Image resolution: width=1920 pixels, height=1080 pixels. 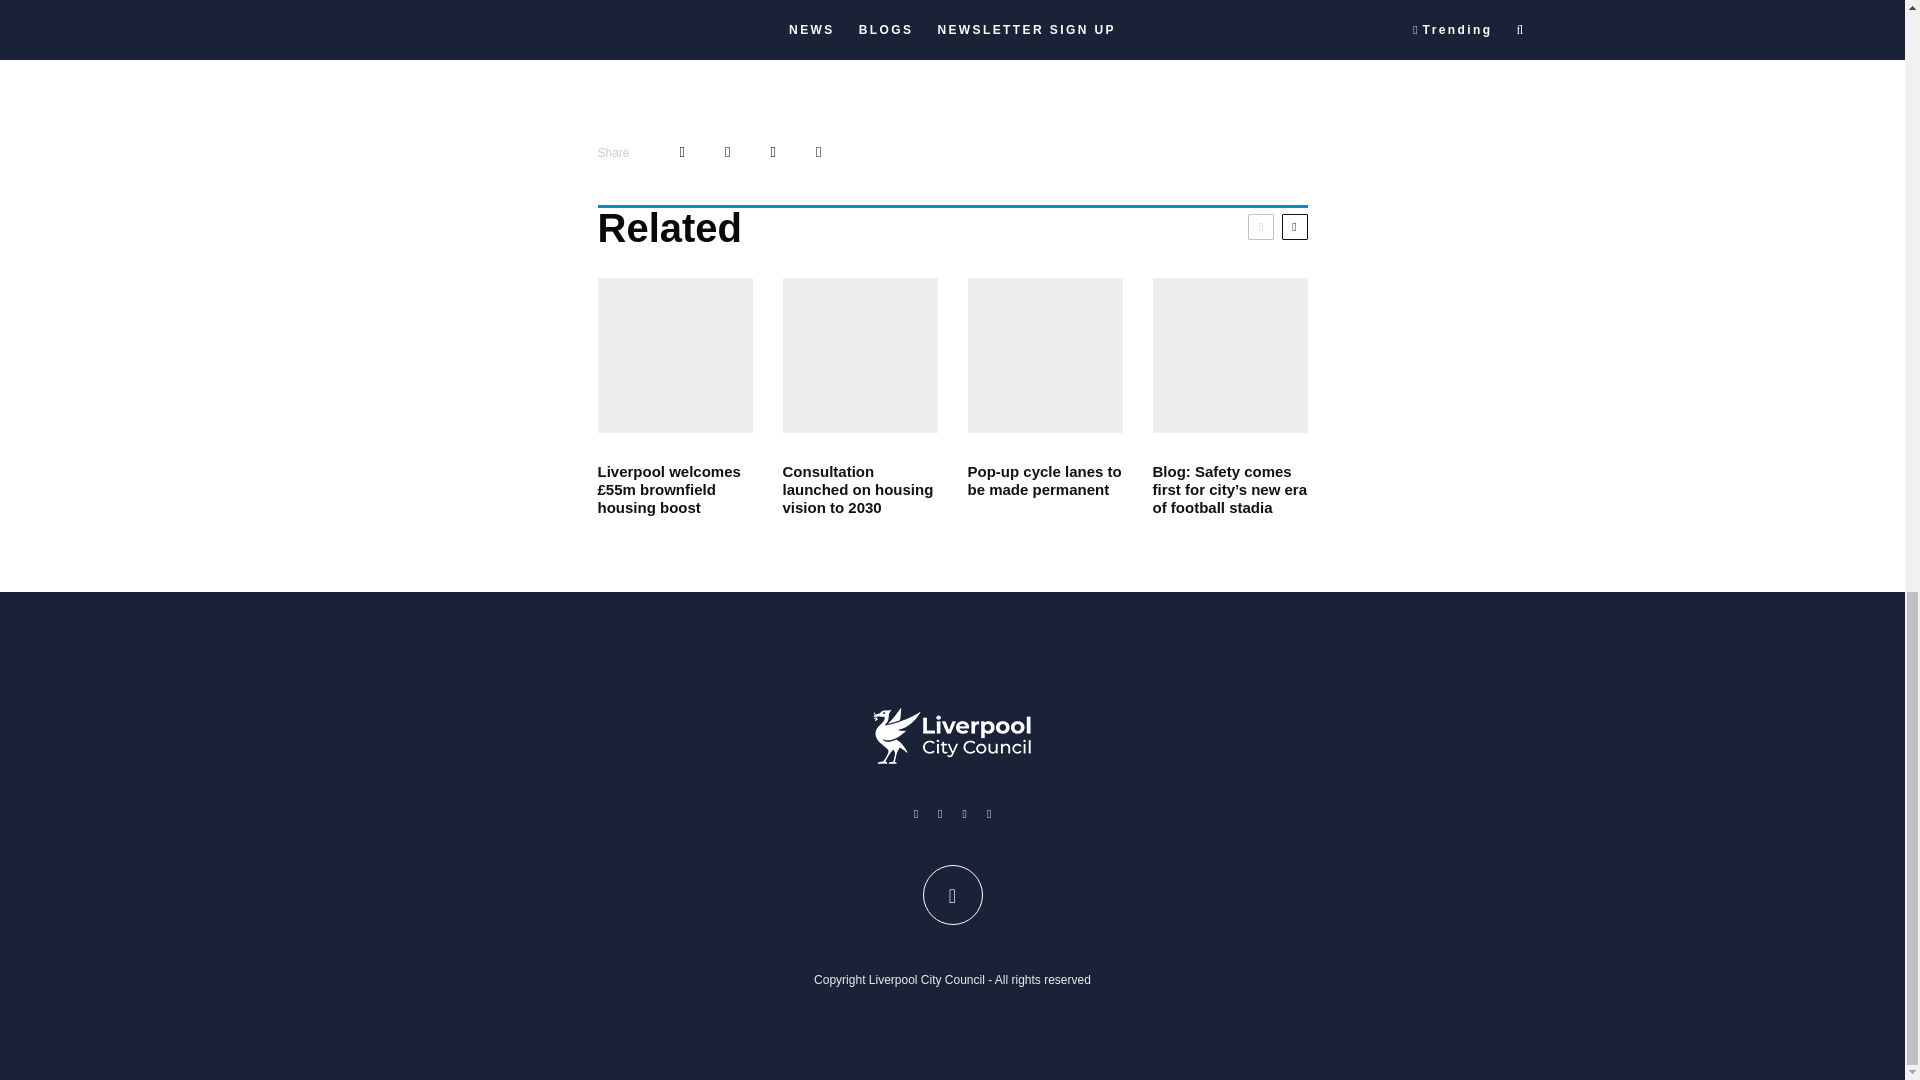 What do you see at coordinates (858, 490) in the screenshot?
I see `Consultation launched on housing vision to 2030` at bounding box center [858, 490].